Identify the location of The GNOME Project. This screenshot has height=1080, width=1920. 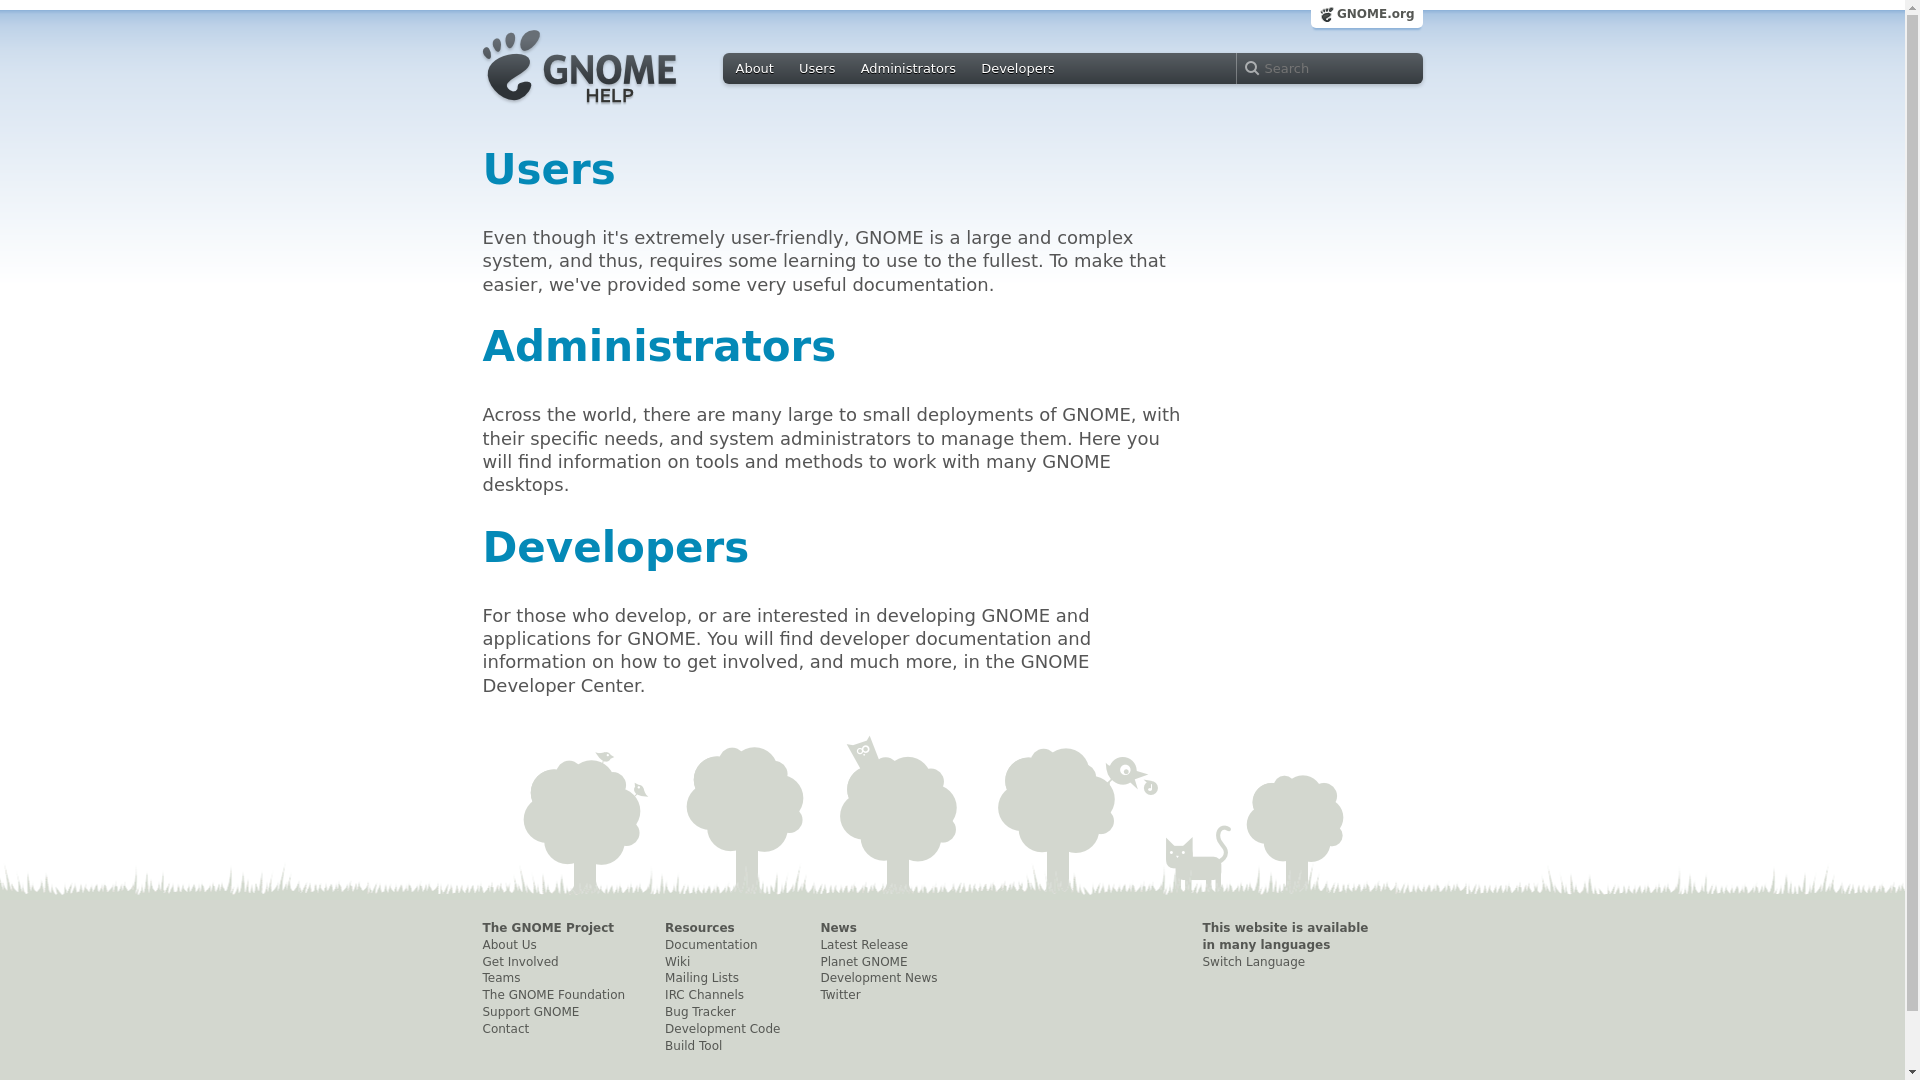
(553, 928).